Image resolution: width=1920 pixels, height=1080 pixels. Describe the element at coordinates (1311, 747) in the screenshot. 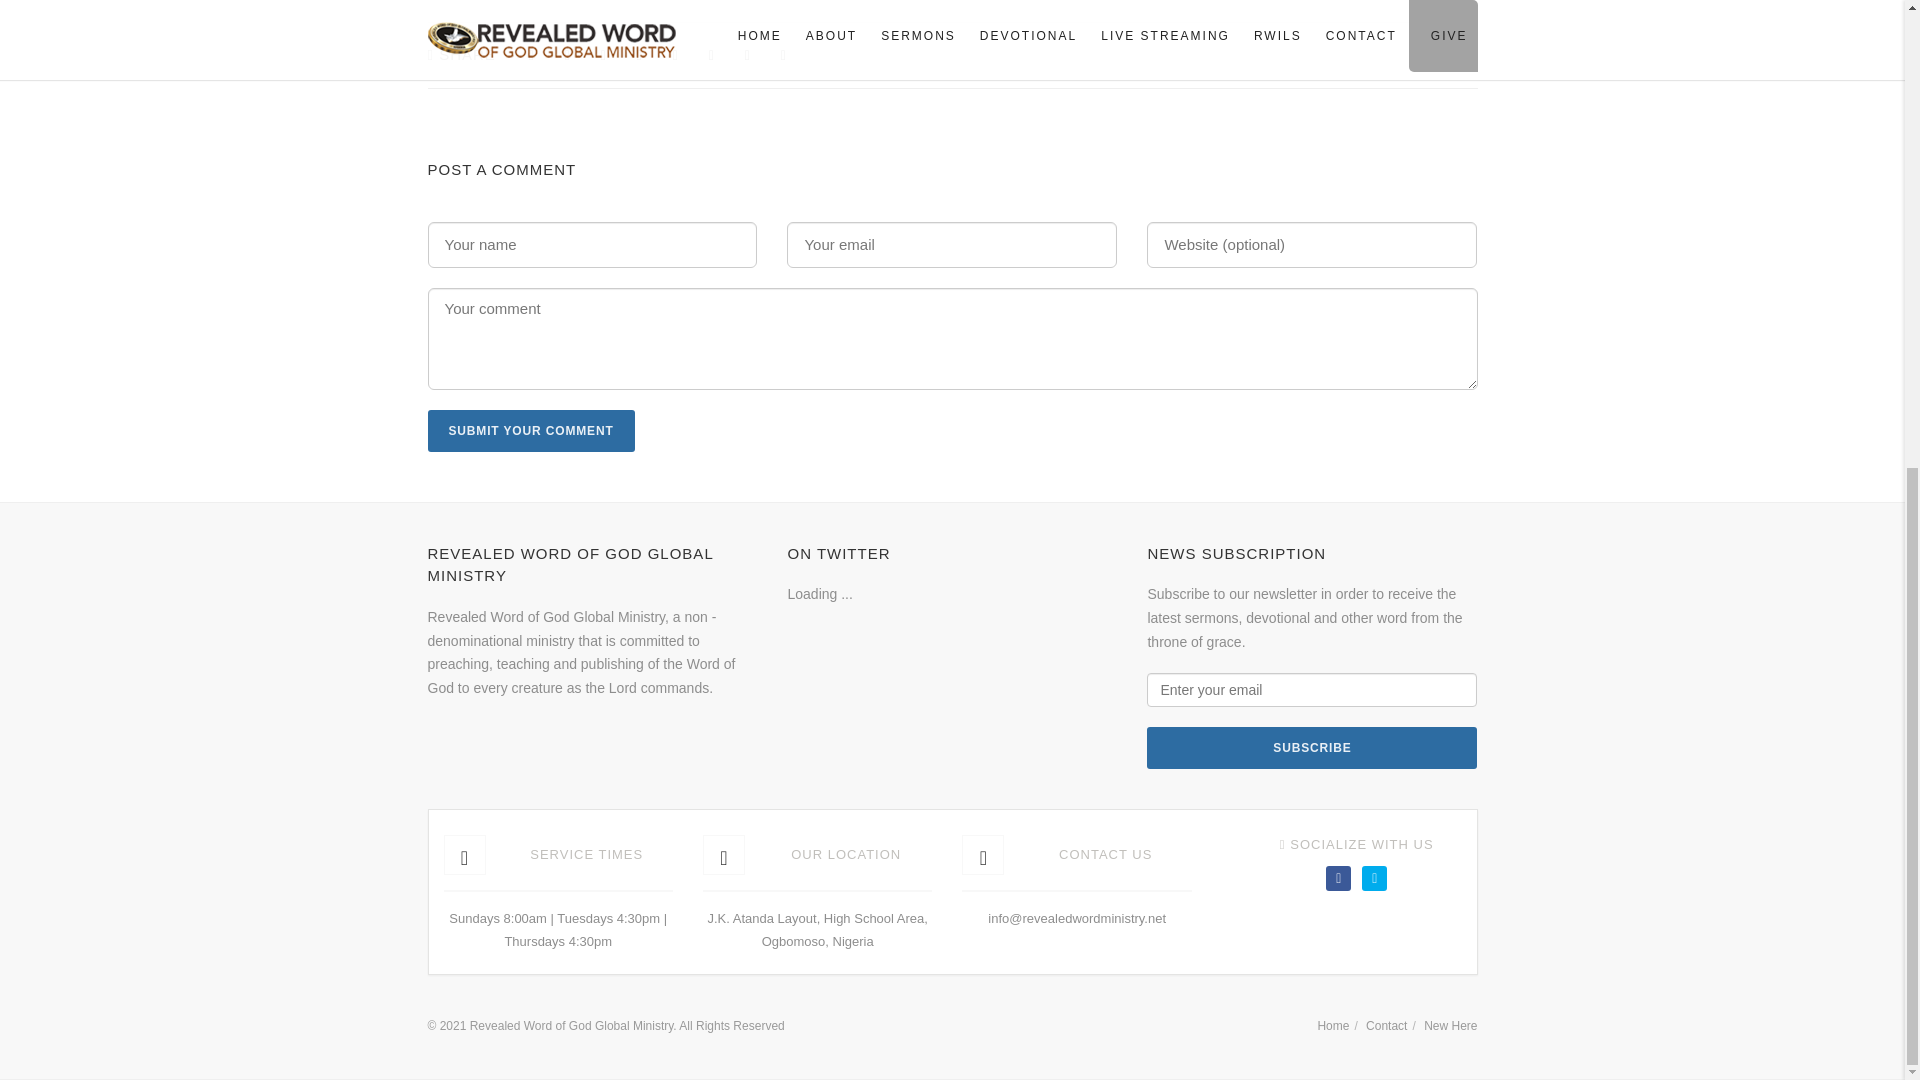

I see `Subscribe` at that location.